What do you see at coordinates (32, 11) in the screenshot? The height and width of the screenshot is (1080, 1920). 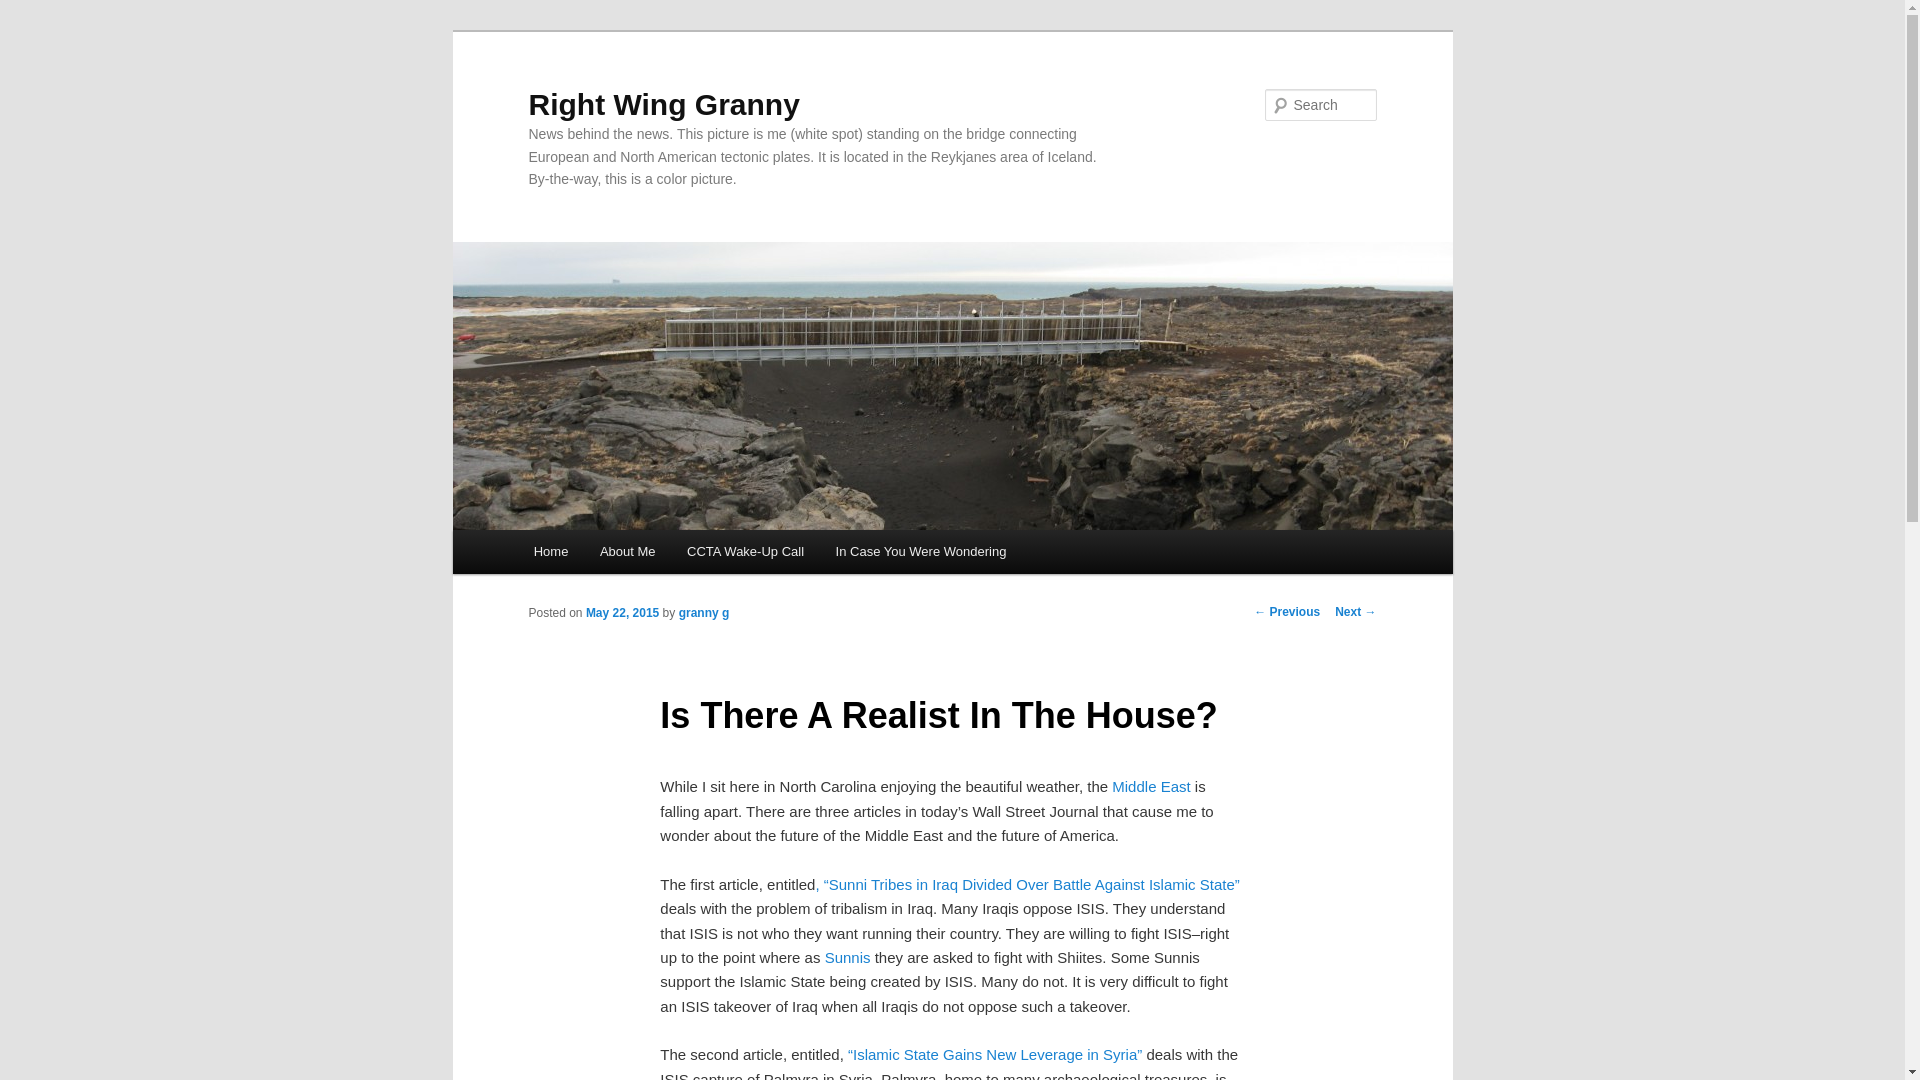 I see `Search` at bounding box center [32, 11].